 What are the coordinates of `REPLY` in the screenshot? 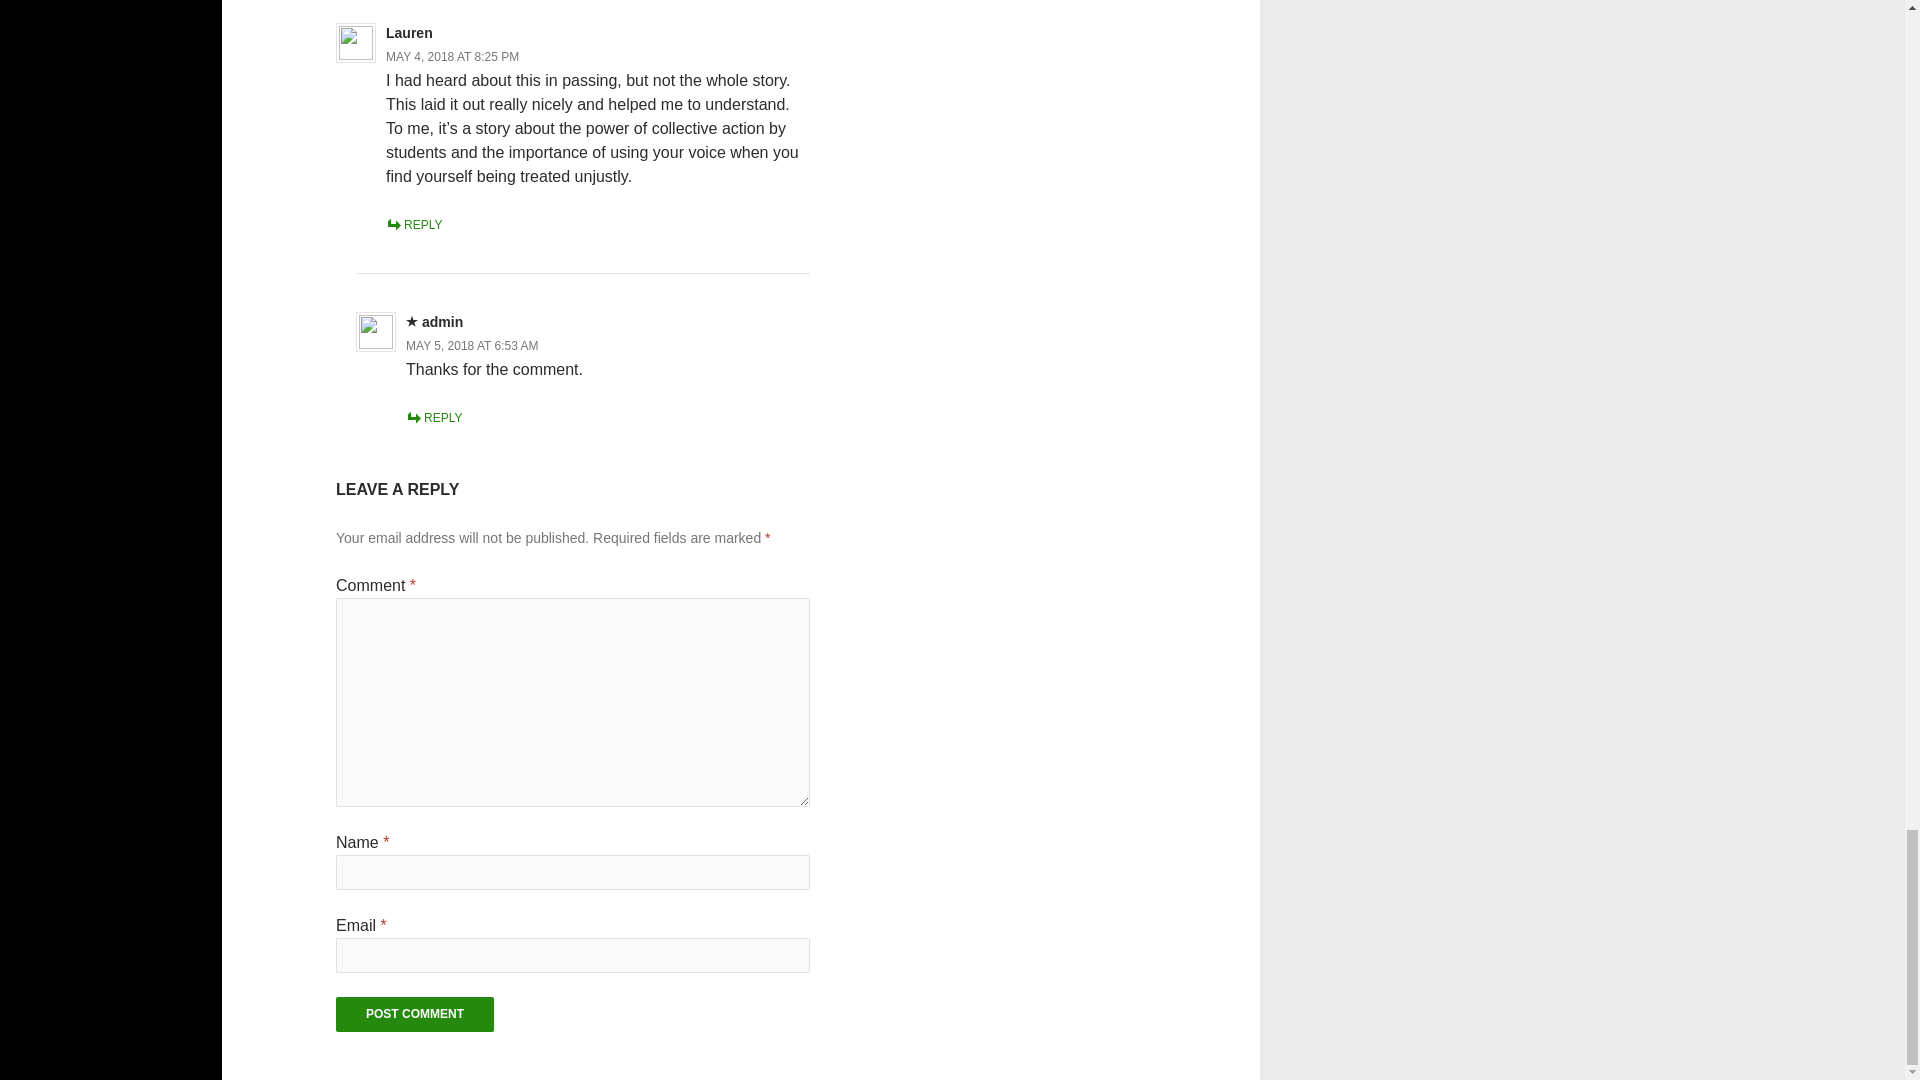 It's located at (413, 225).